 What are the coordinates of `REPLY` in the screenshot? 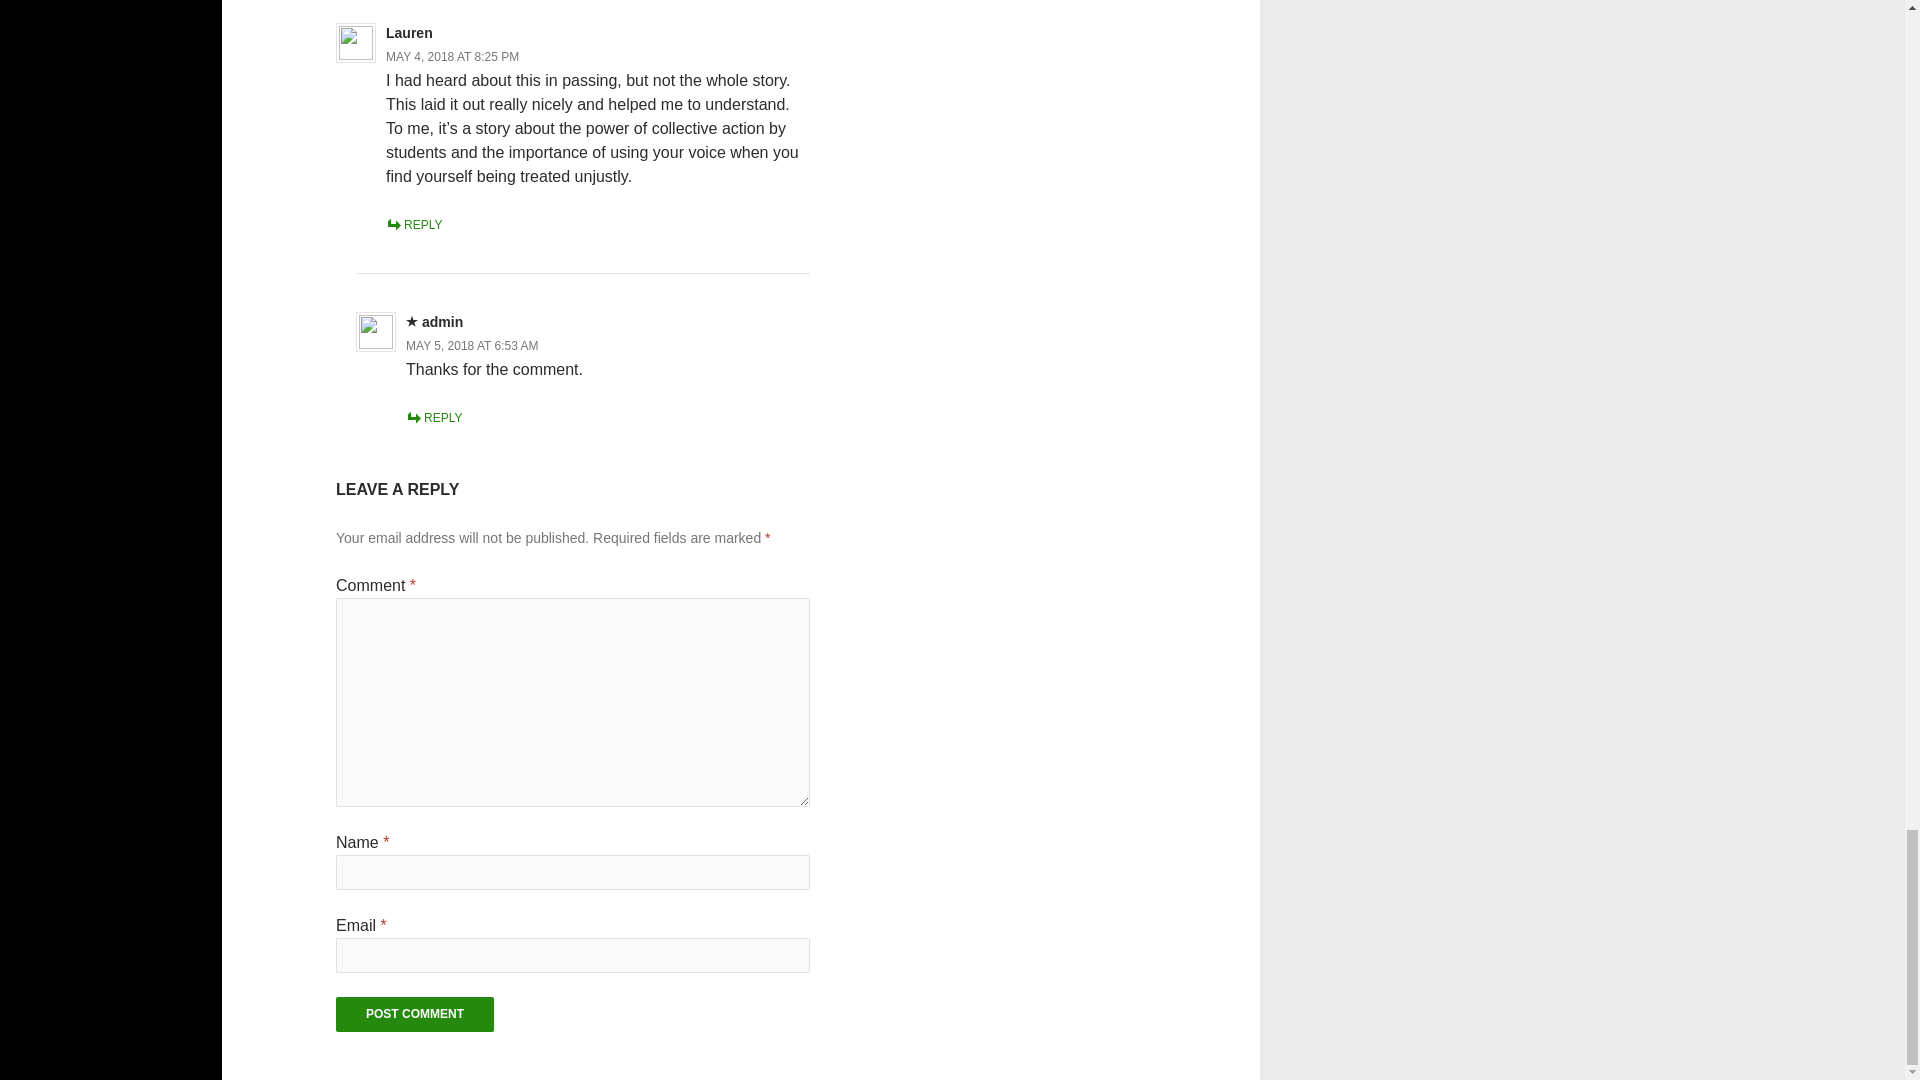 It's located at (413, 225).